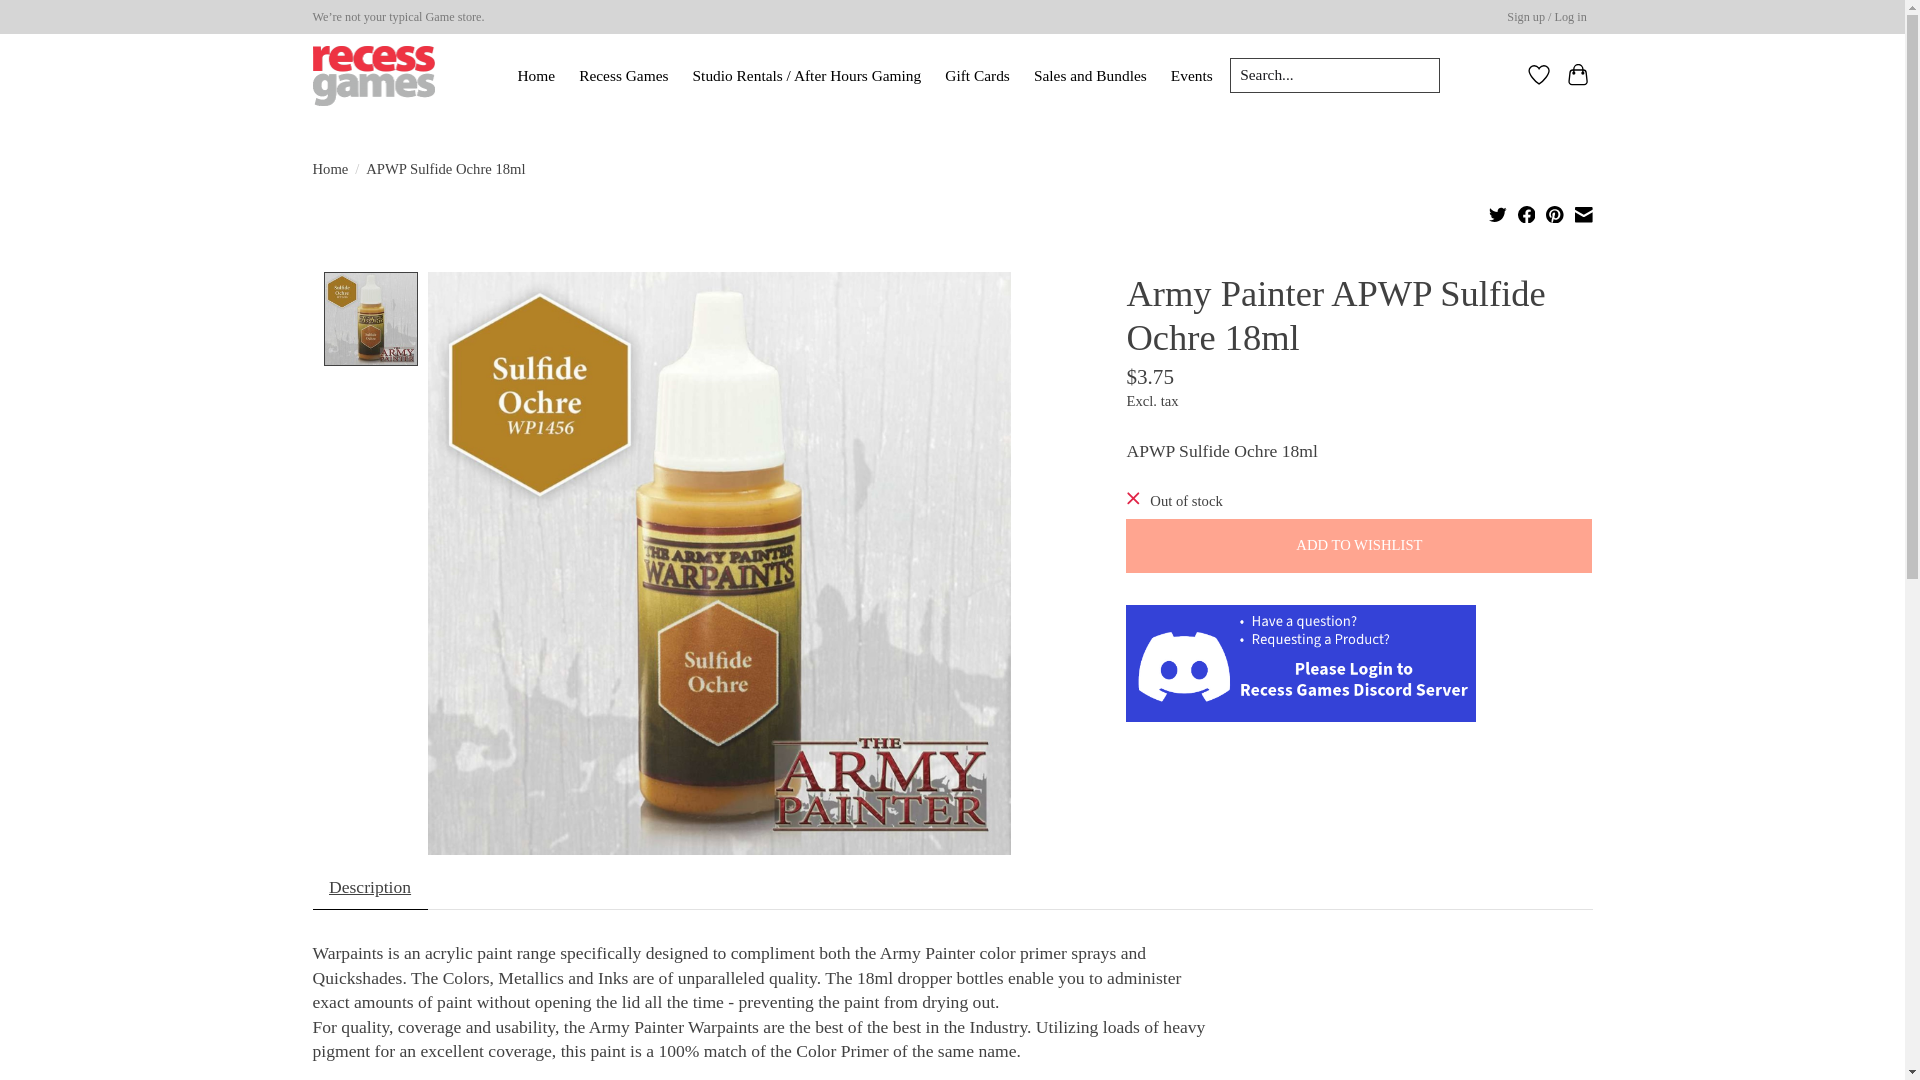  I want to click on Share on Twitter, so click(1498, 214).